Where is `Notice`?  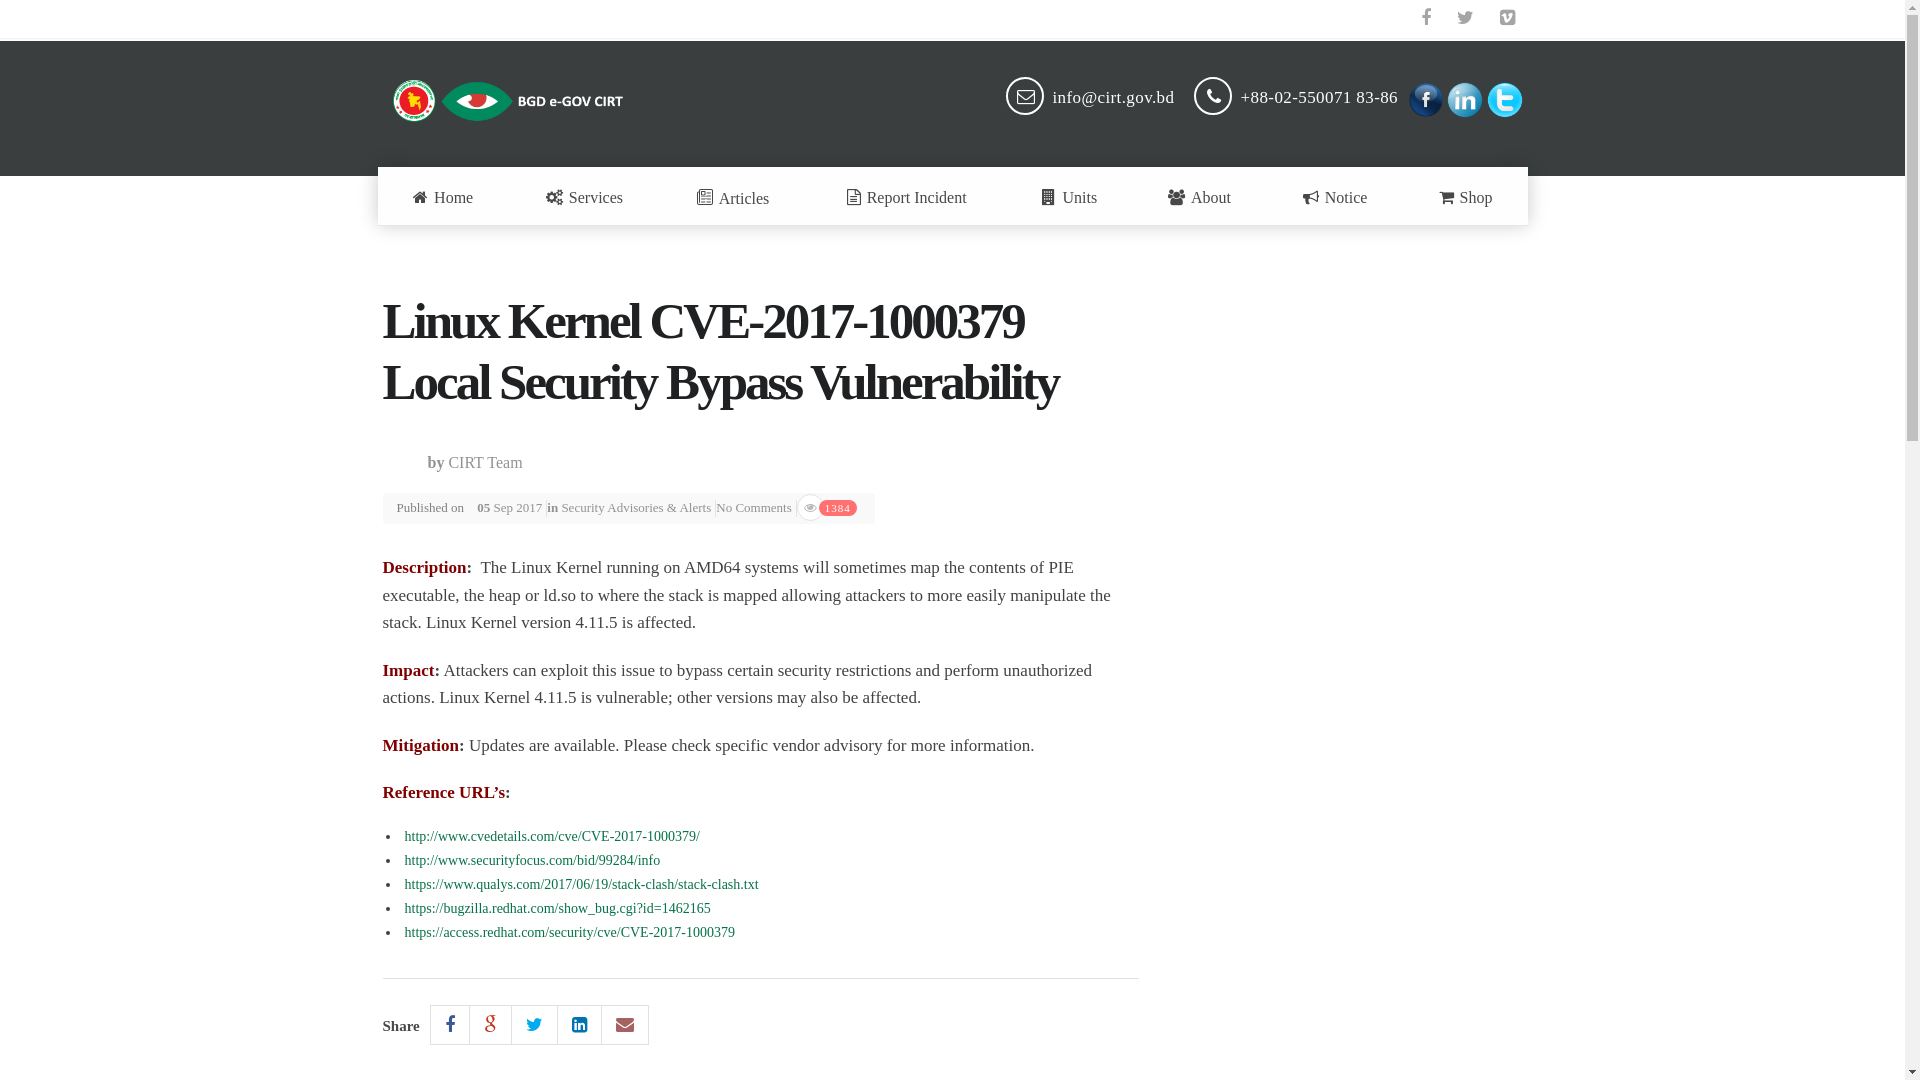
Notice is located at coordinates (1336, 196).